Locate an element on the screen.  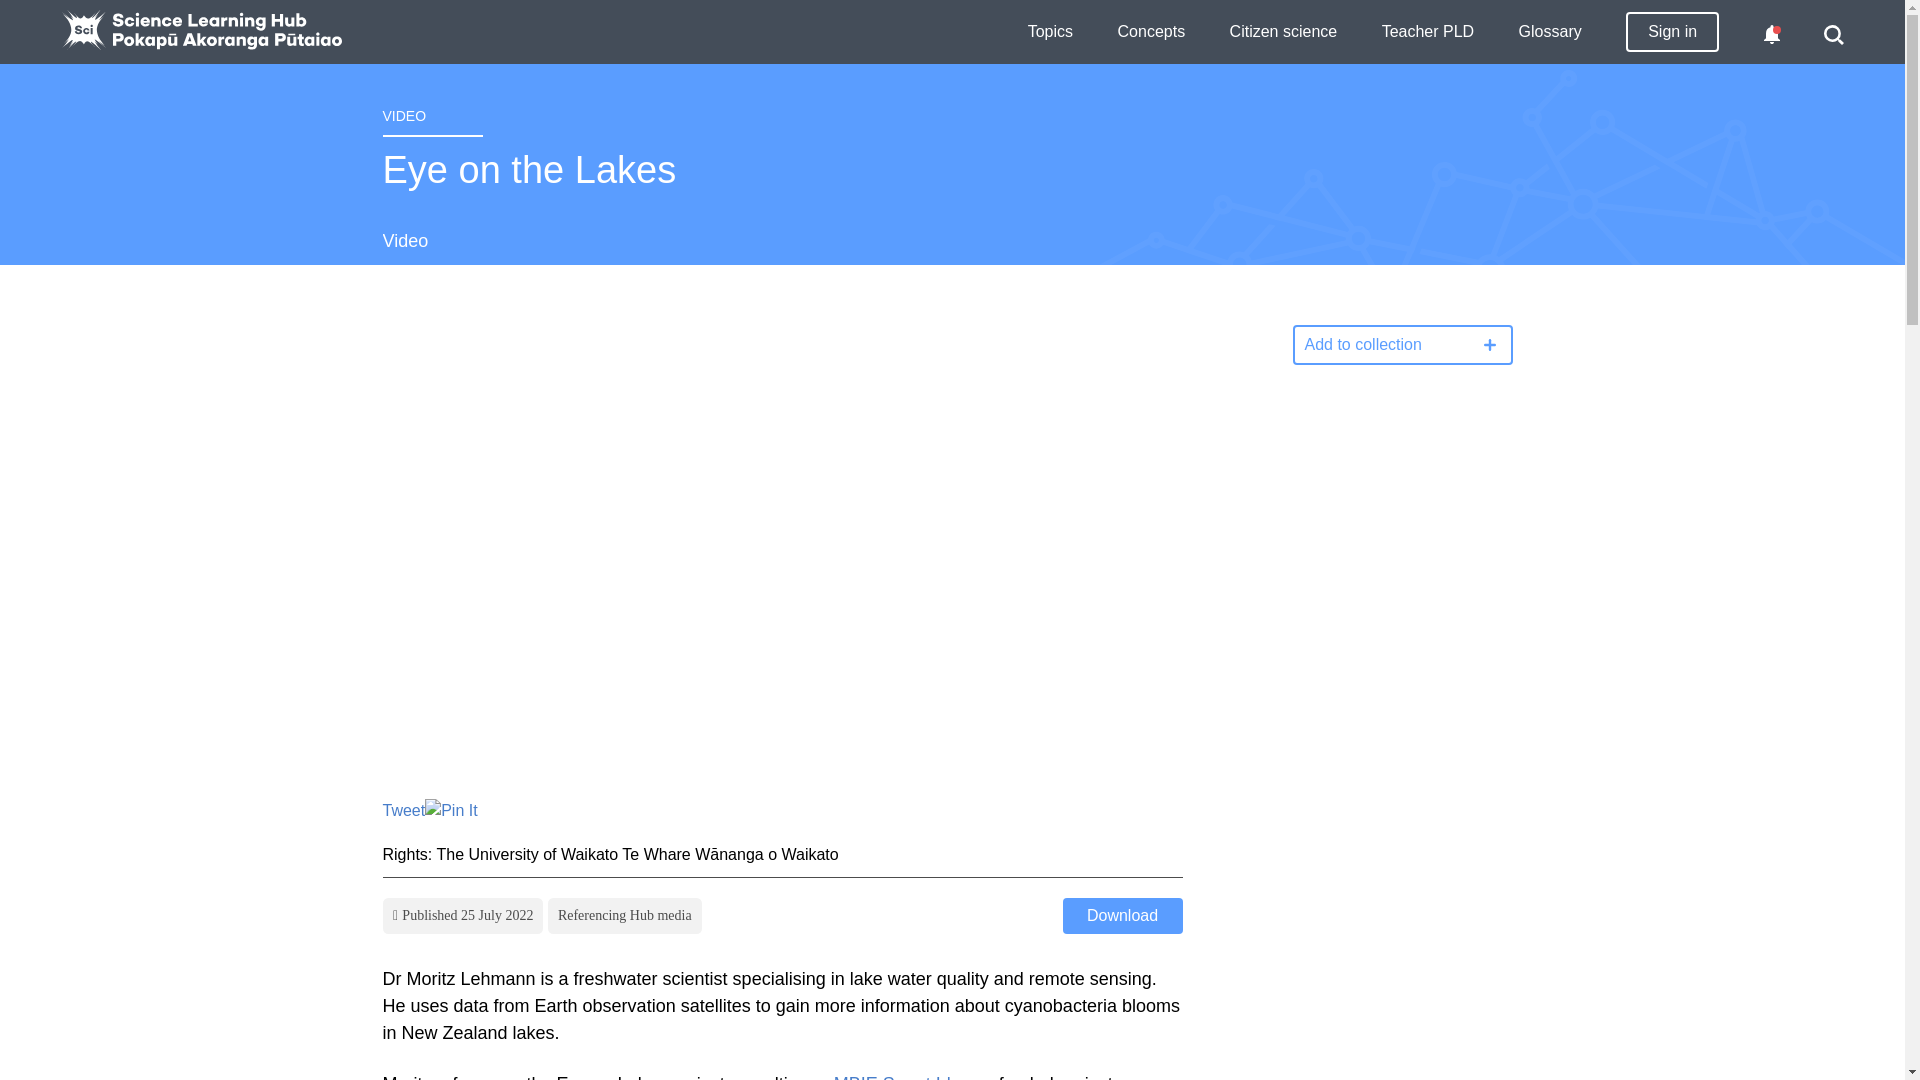
Citizen science is located at coordinates (1284, 32).